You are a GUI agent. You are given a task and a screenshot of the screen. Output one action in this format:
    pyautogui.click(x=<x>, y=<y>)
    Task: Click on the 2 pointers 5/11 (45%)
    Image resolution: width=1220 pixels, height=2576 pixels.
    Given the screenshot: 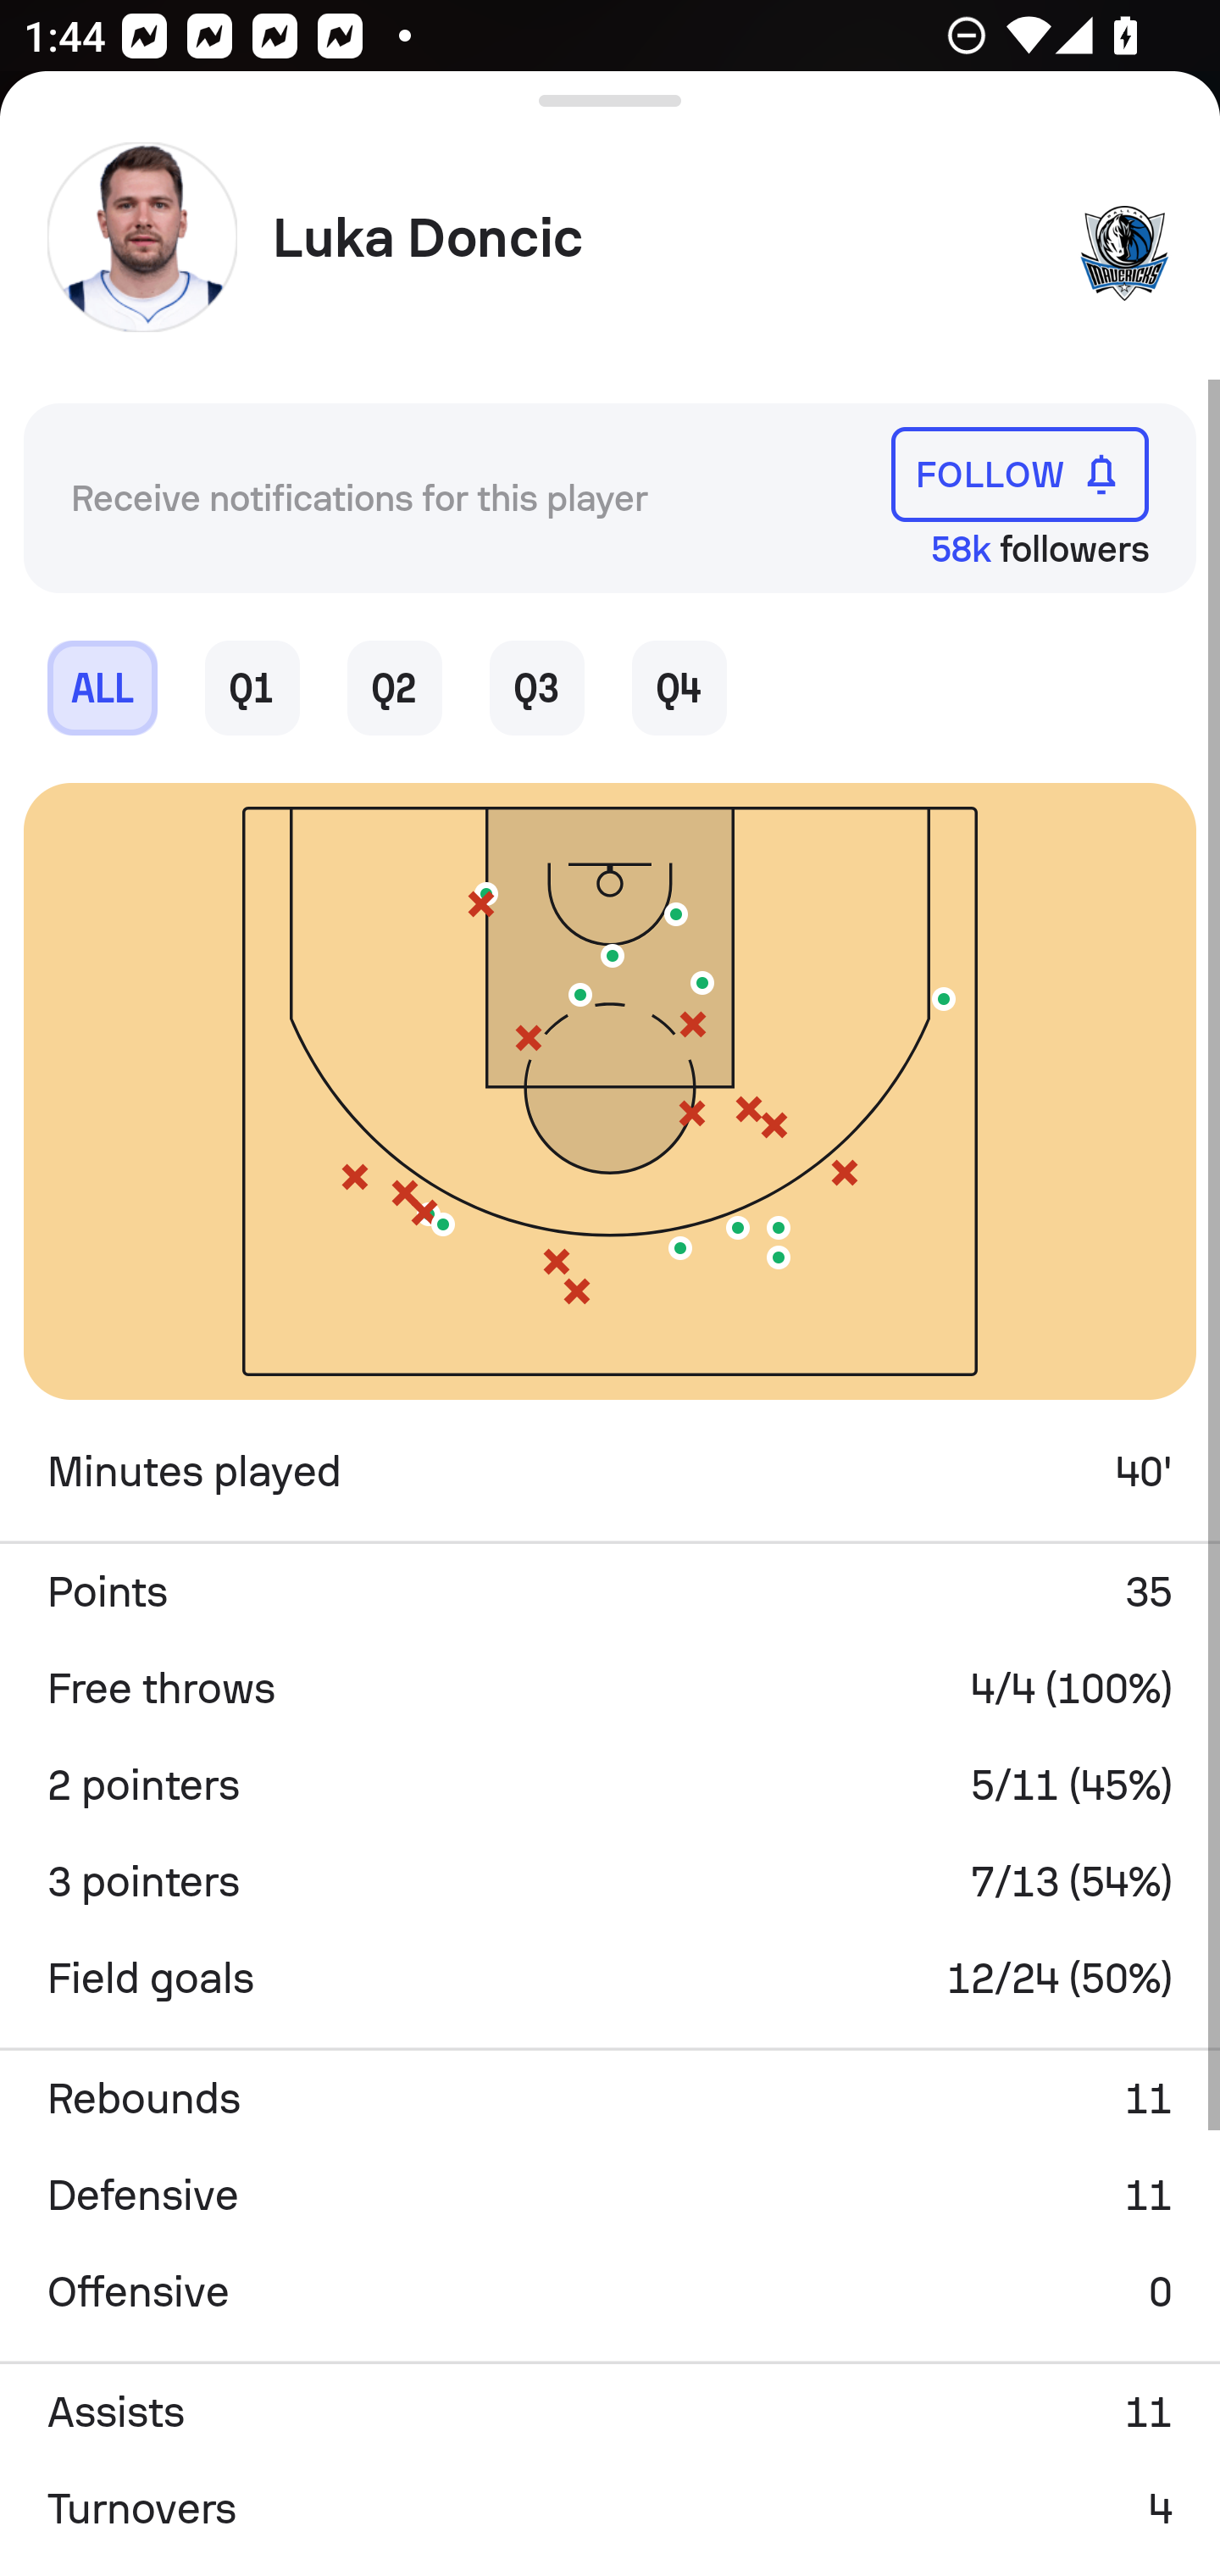 What is the action you would take?
    pyautogui.click(x=610, y=1785)
    